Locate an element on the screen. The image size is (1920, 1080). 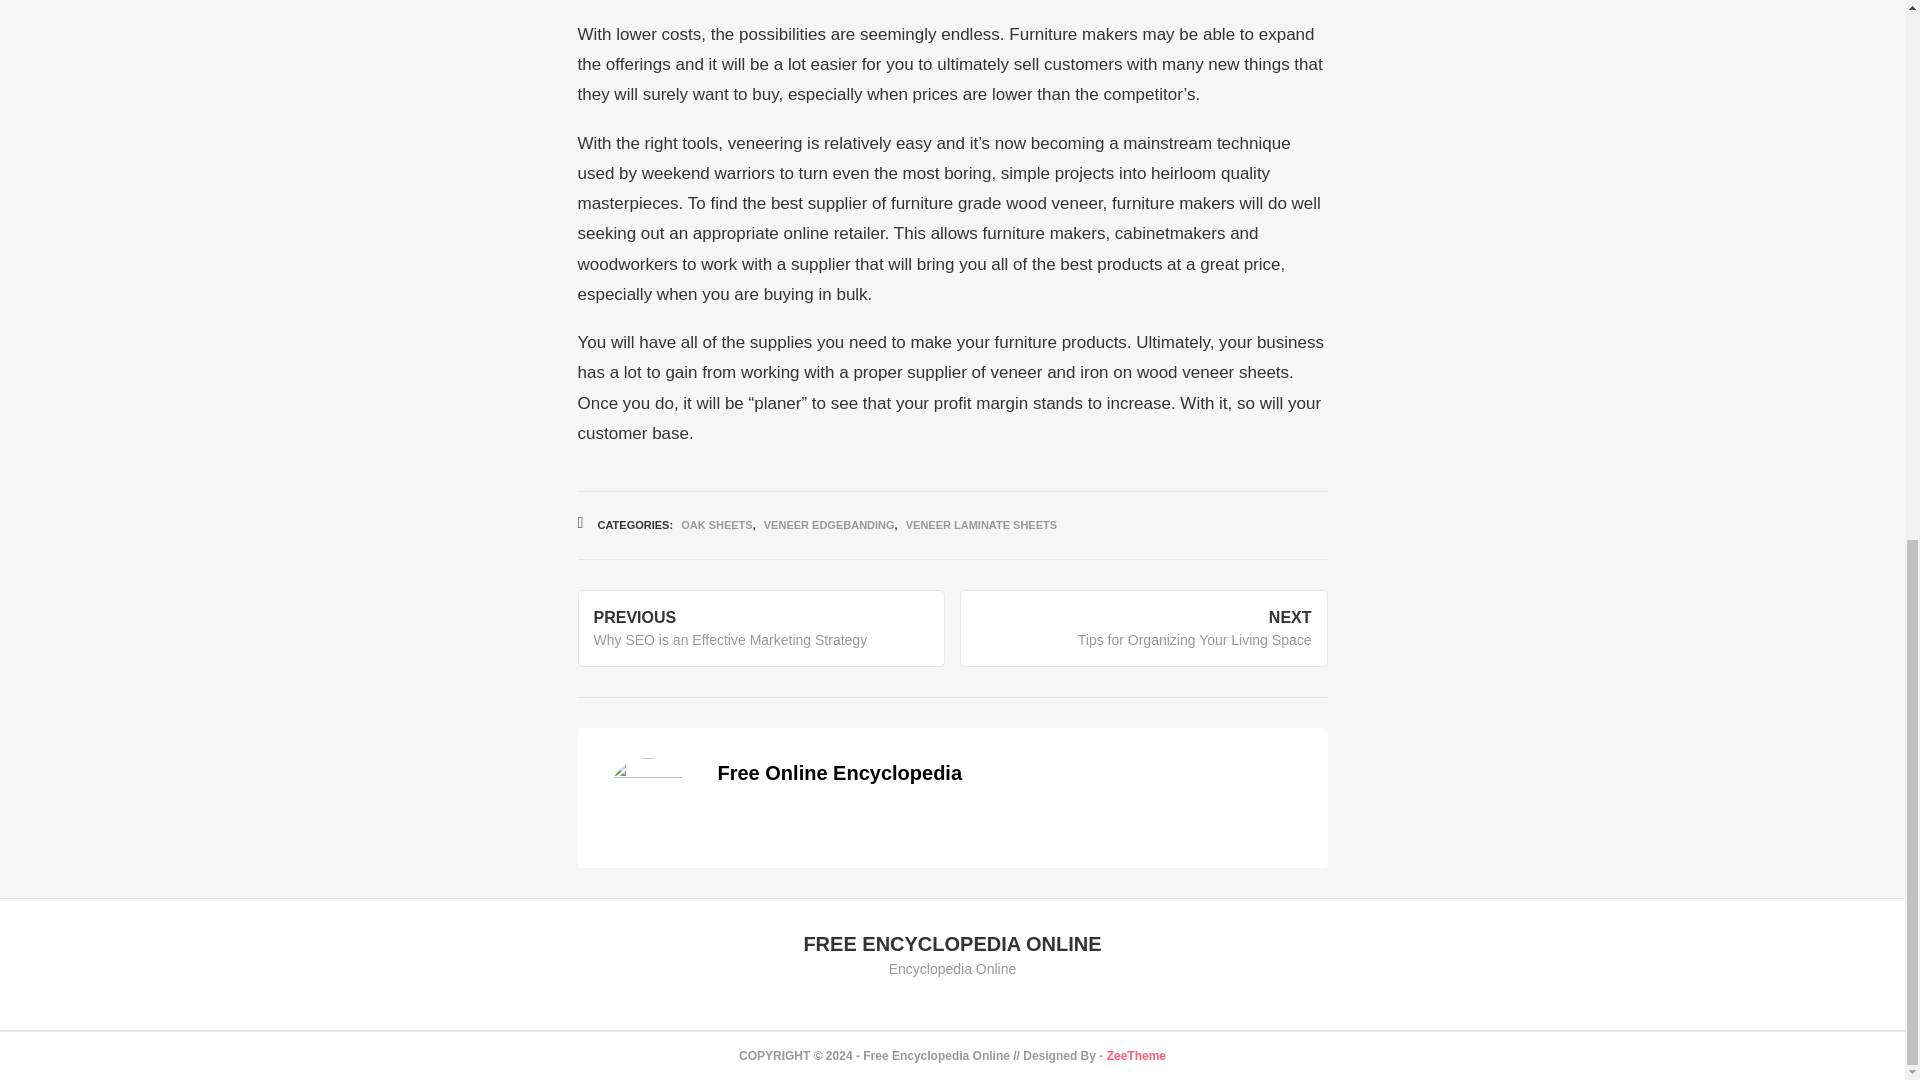
Free Online Encyclopedia is located at coordinates (840, 773).